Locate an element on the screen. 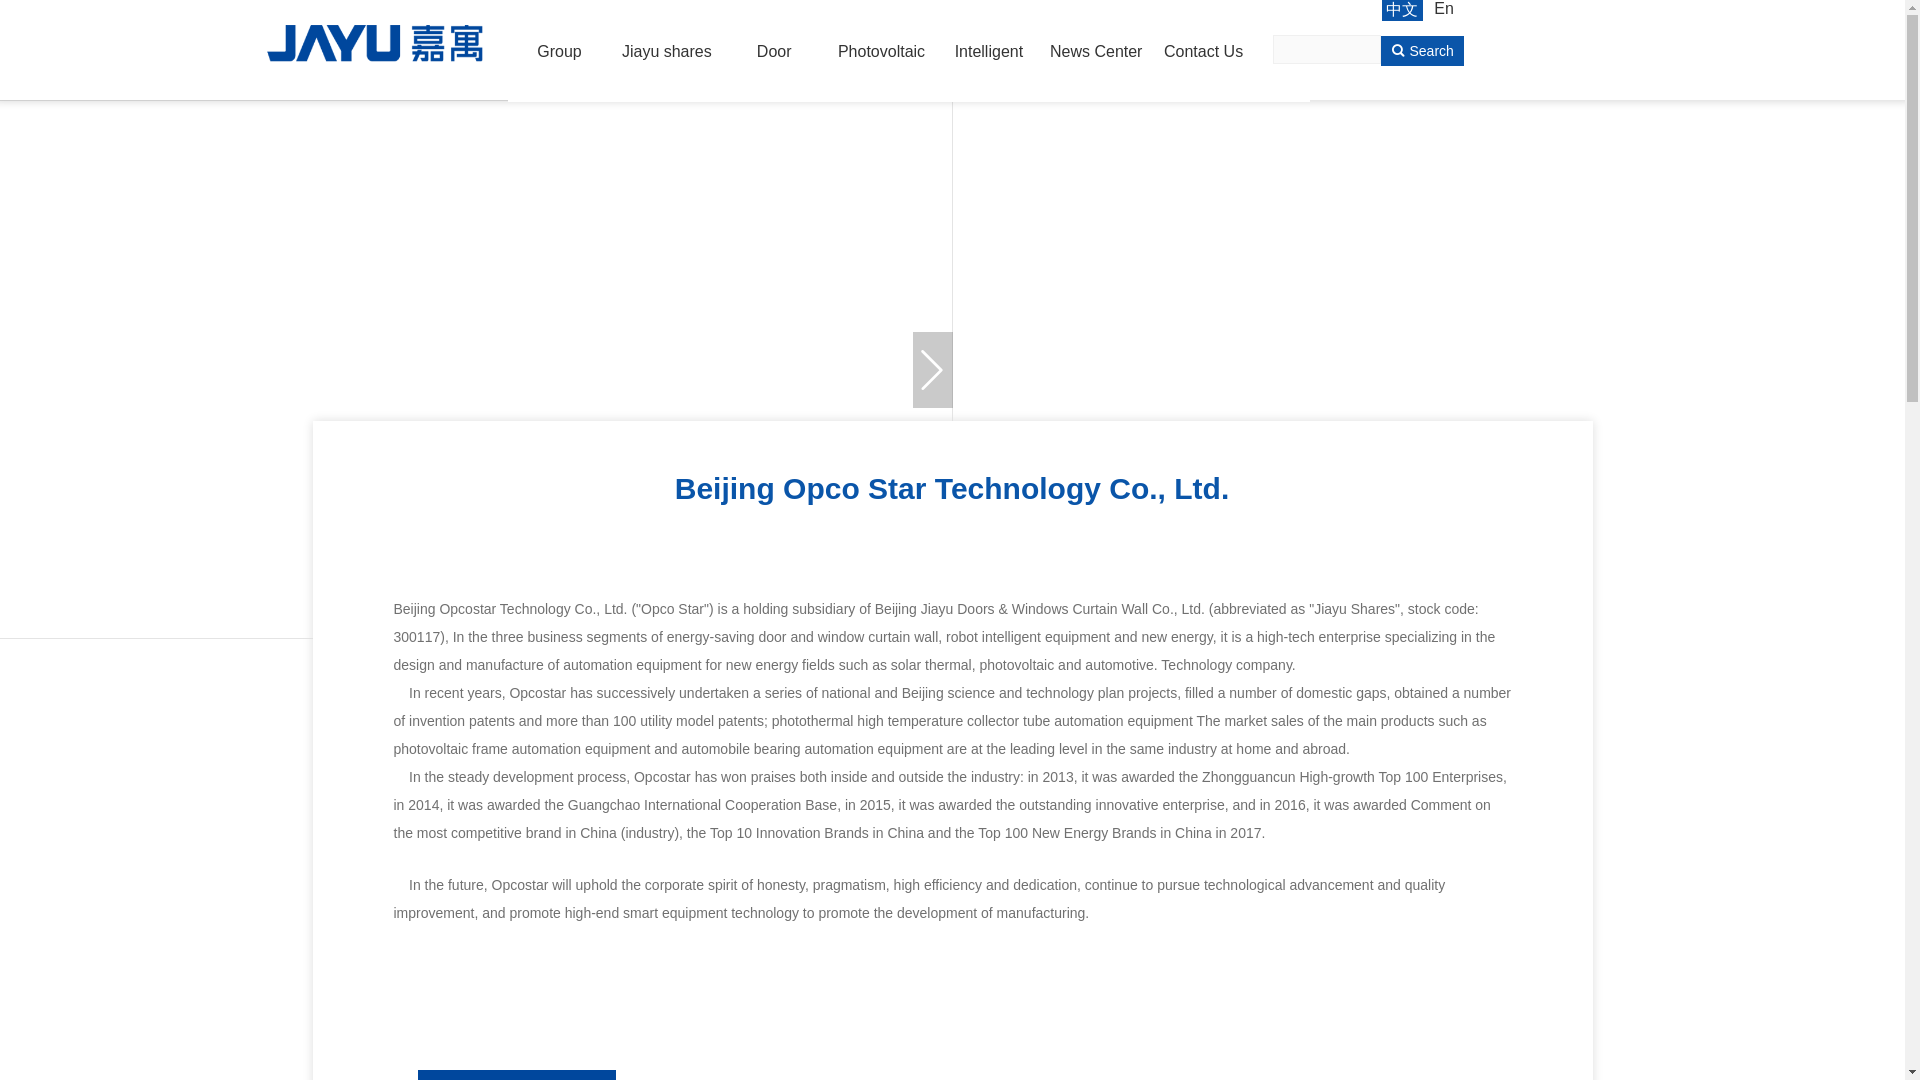  Jiayu shares is located at coordinates (667, 52).